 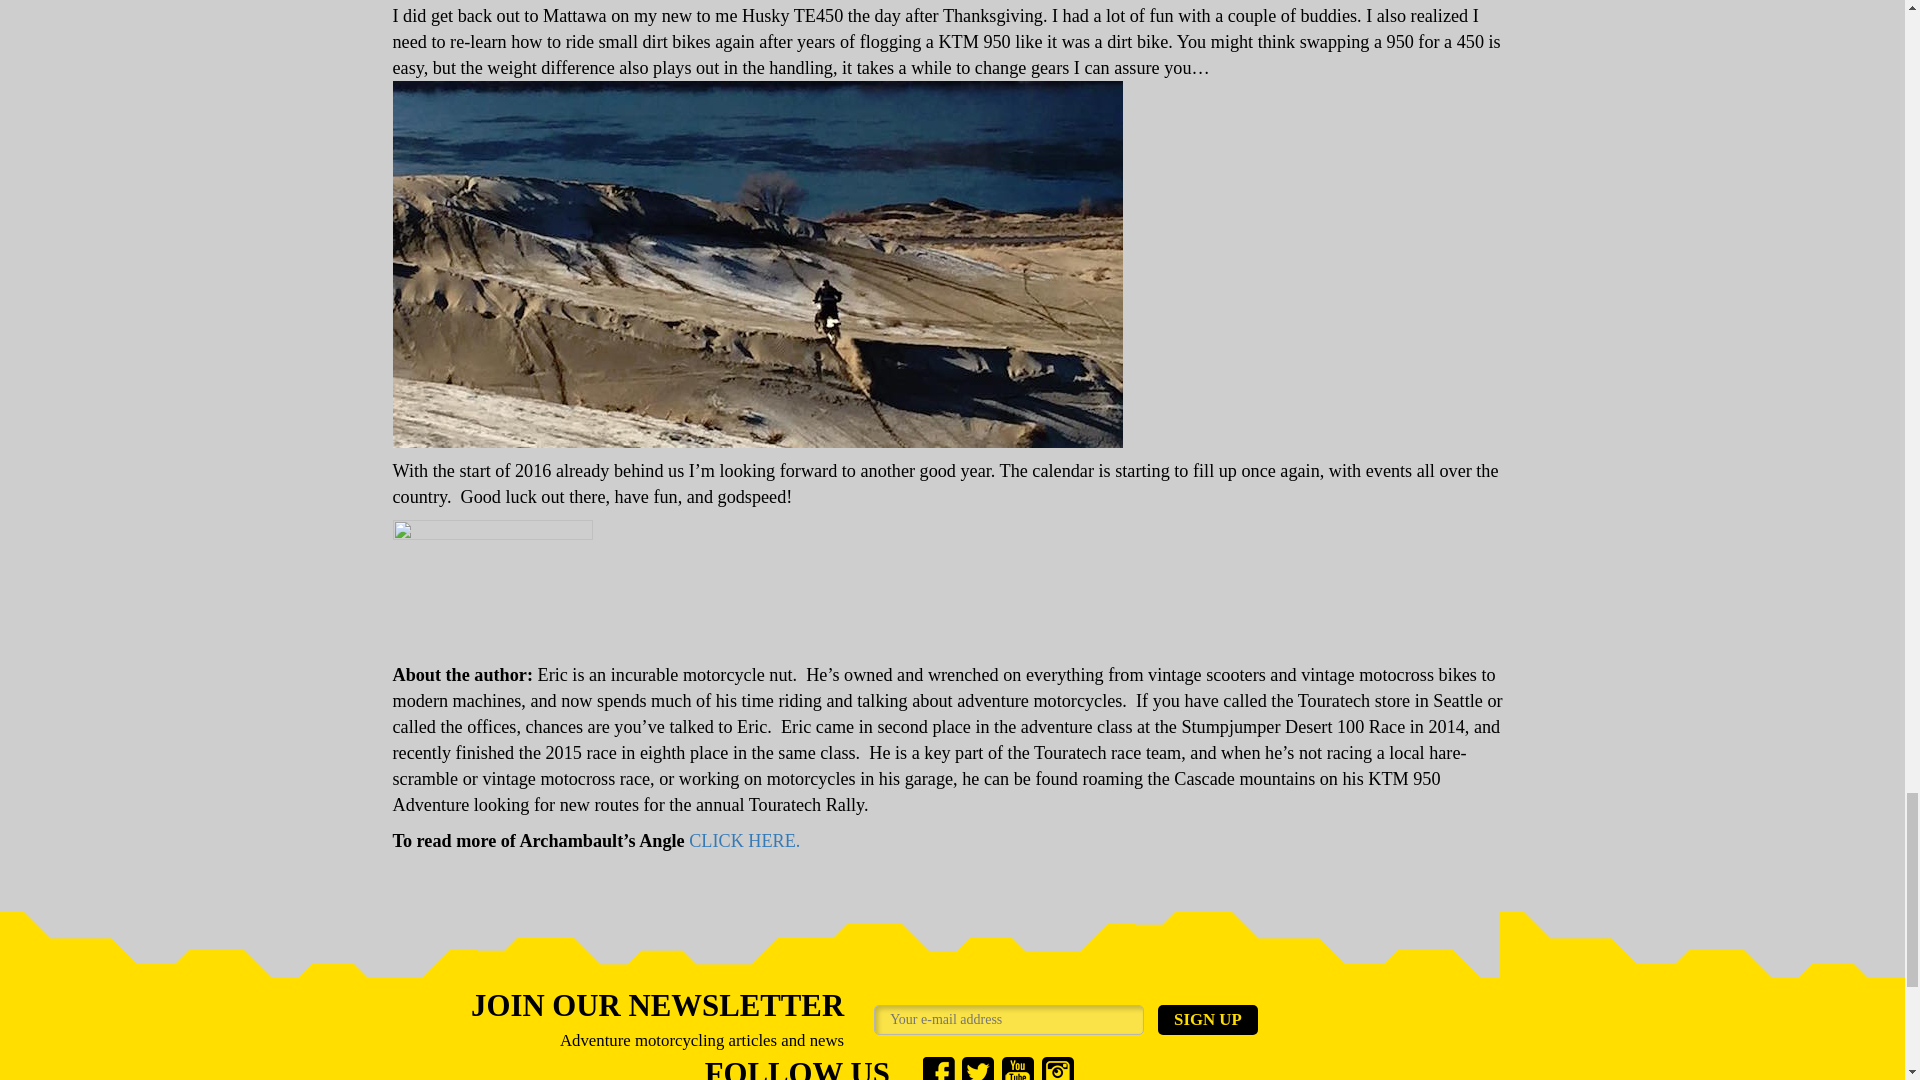 What do you see at coordinates (744, 840) in the screenshot?
I see ` CLICK HERE. ` at bounding box center [744, 840].